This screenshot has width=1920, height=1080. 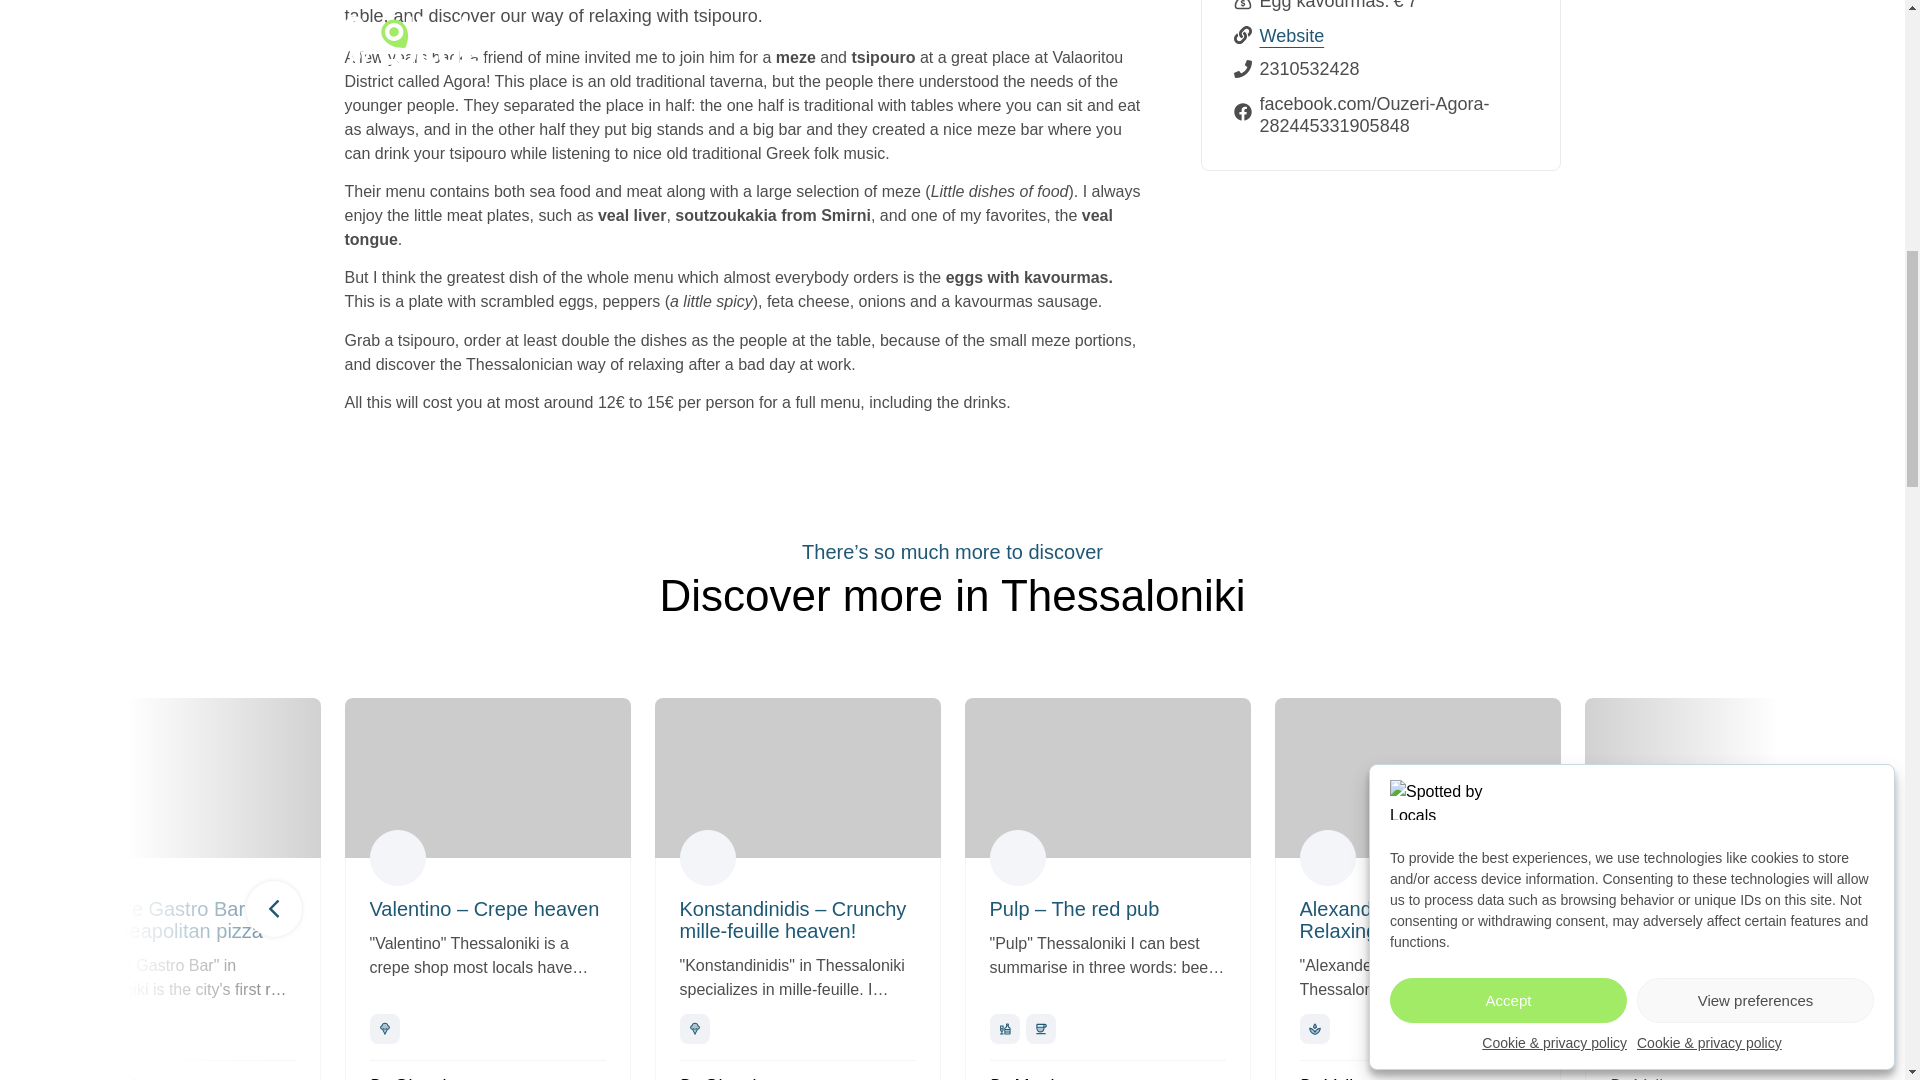 I want to click on valialavdogianni, so click(x=1638, y=858).